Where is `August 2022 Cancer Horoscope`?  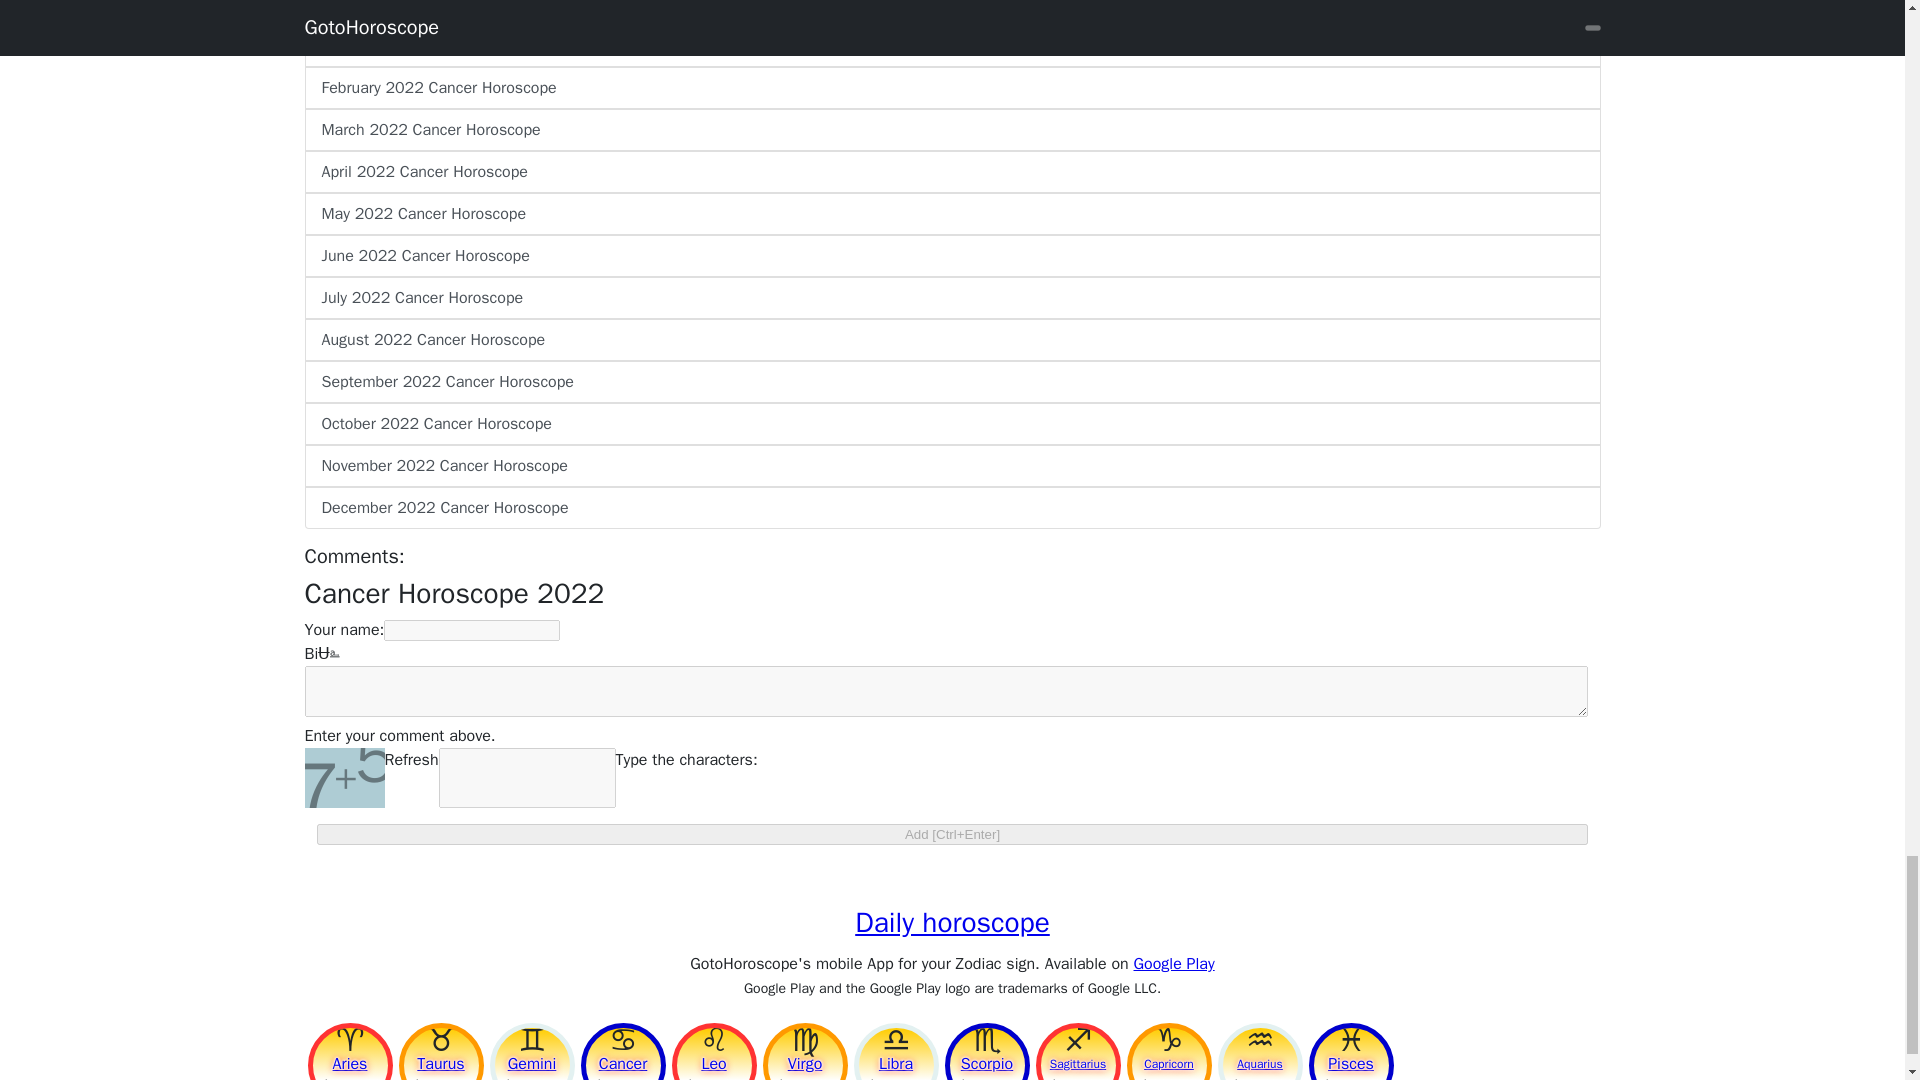
August 2022 Cancer Horoscope is located at coordinates (951, 339).